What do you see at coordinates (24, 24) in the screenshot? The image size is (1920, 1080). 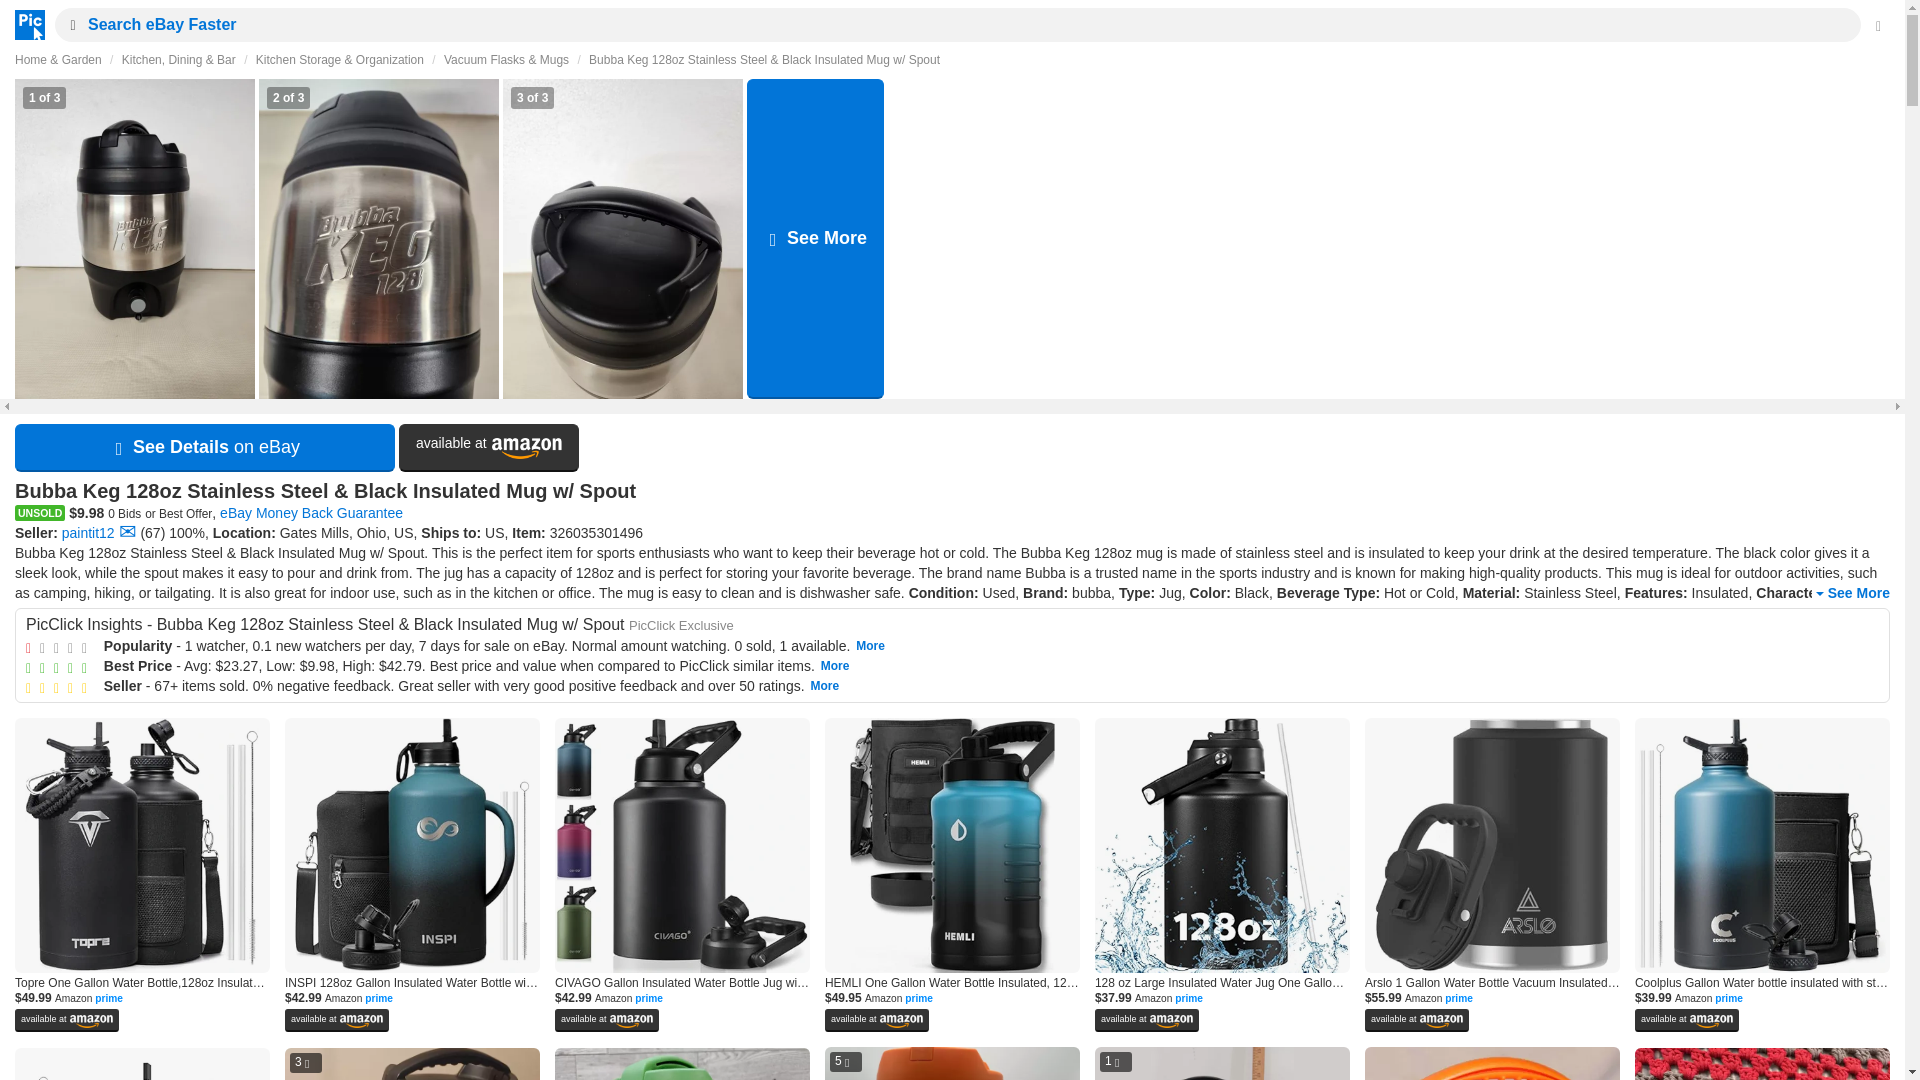 I see `PicClick` at bounding box center [24, 24].